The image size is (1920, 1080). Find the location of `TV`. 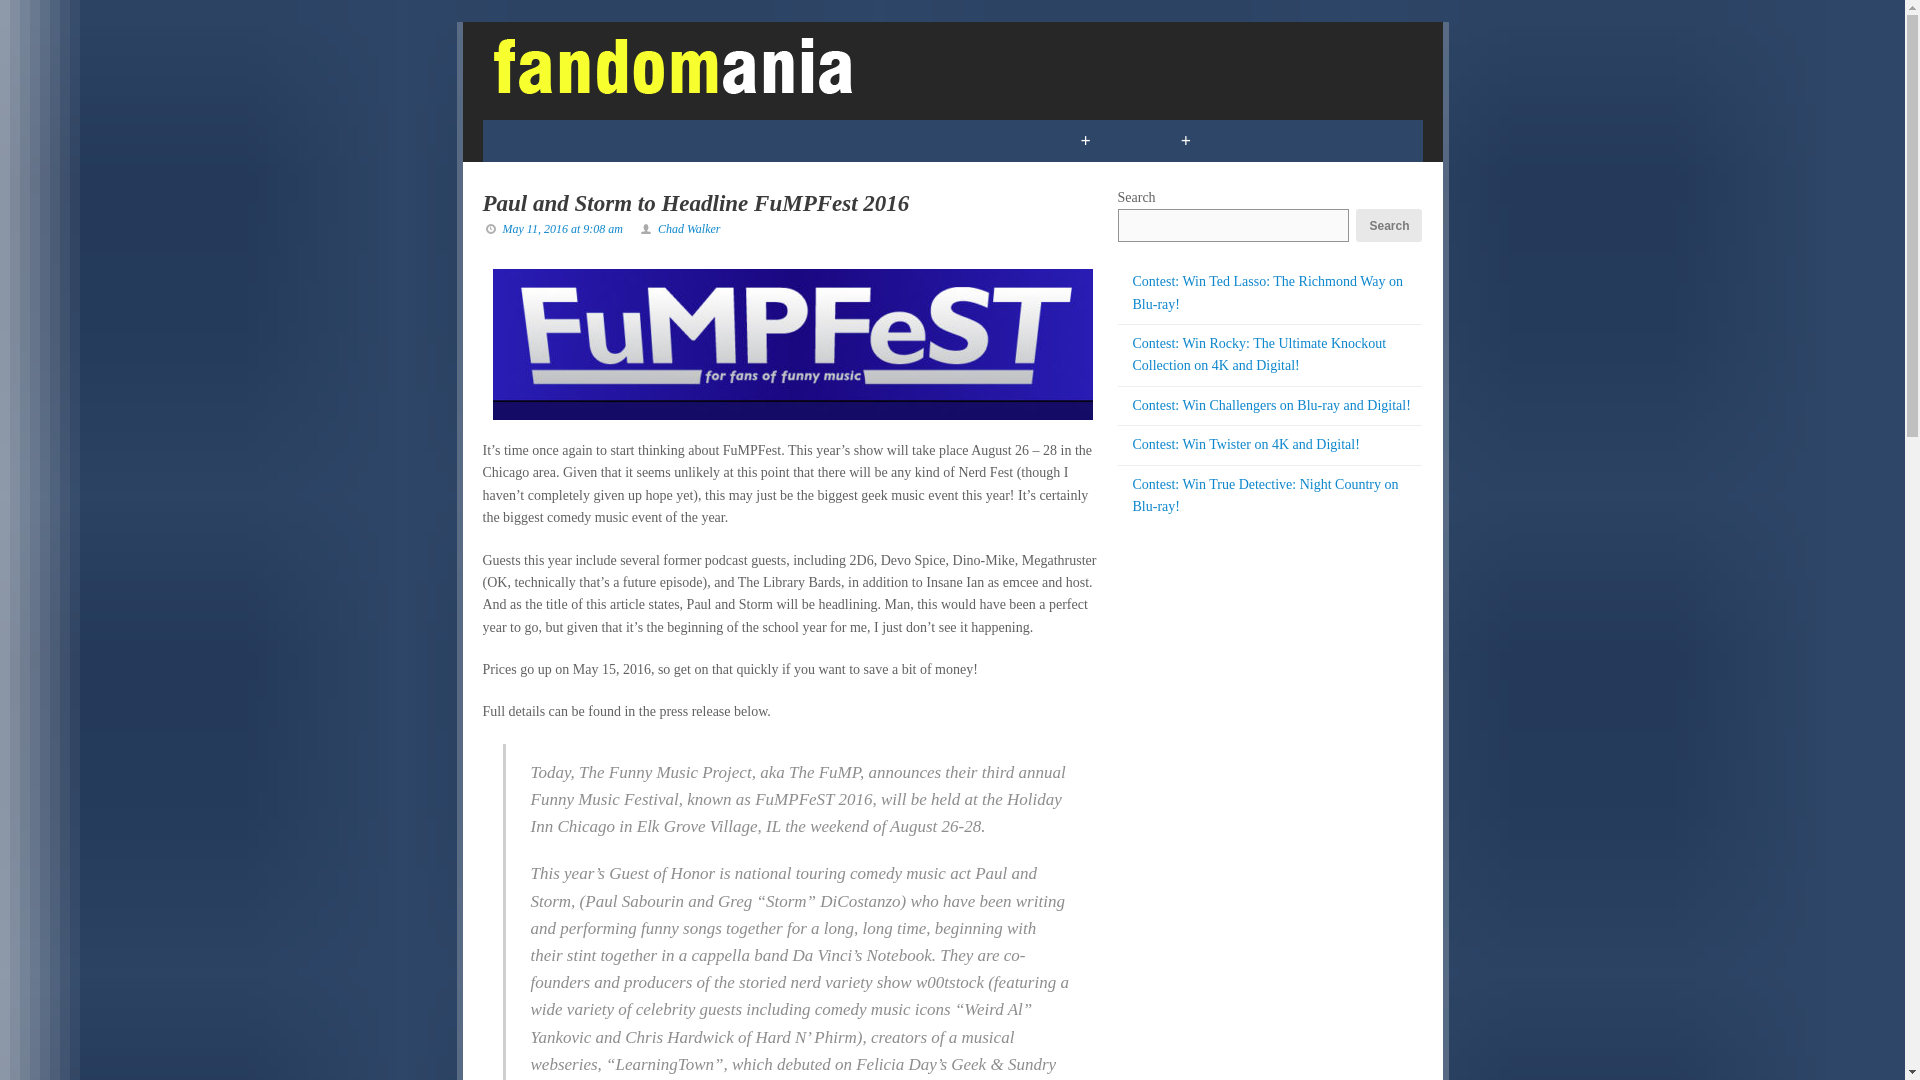

TV is located at coordinates (712, 140).